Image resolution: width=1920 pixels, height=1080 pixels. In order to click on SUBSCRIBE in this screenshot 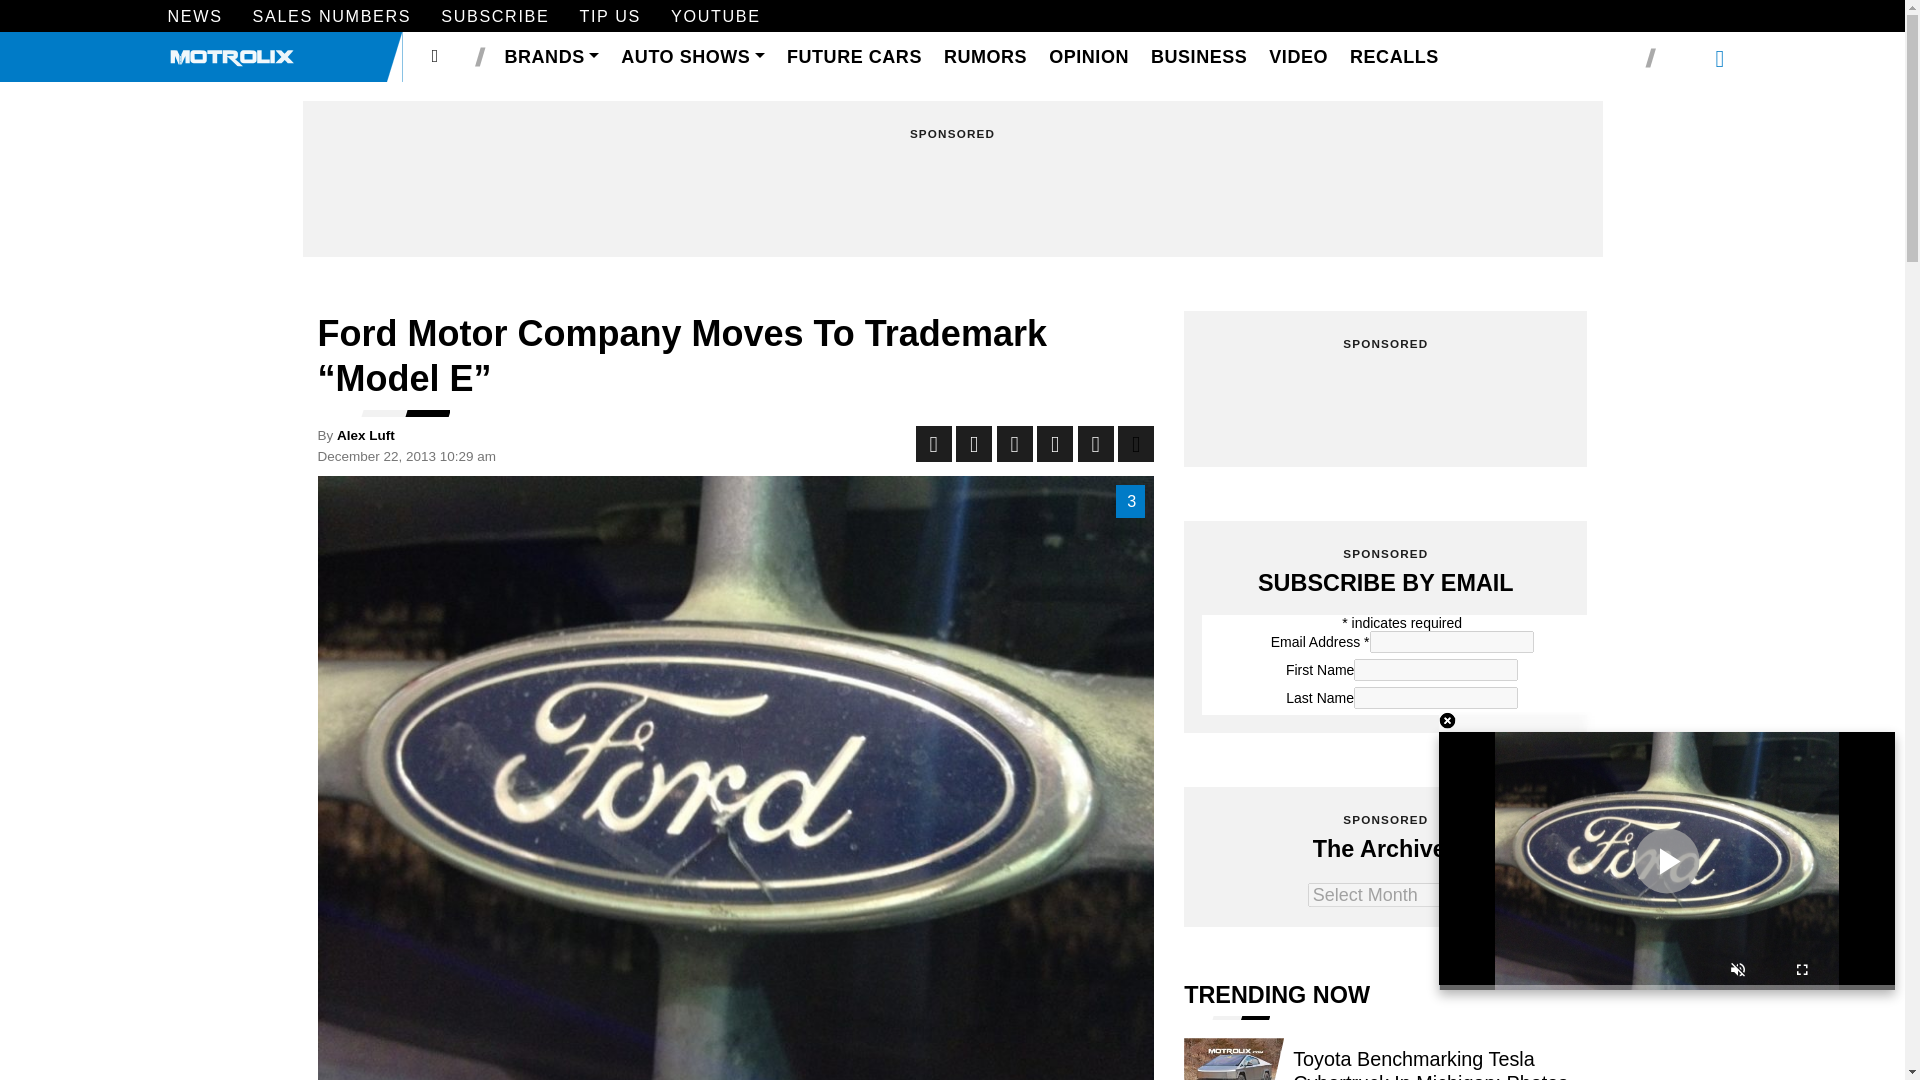, I will do `click(495, 18)`.